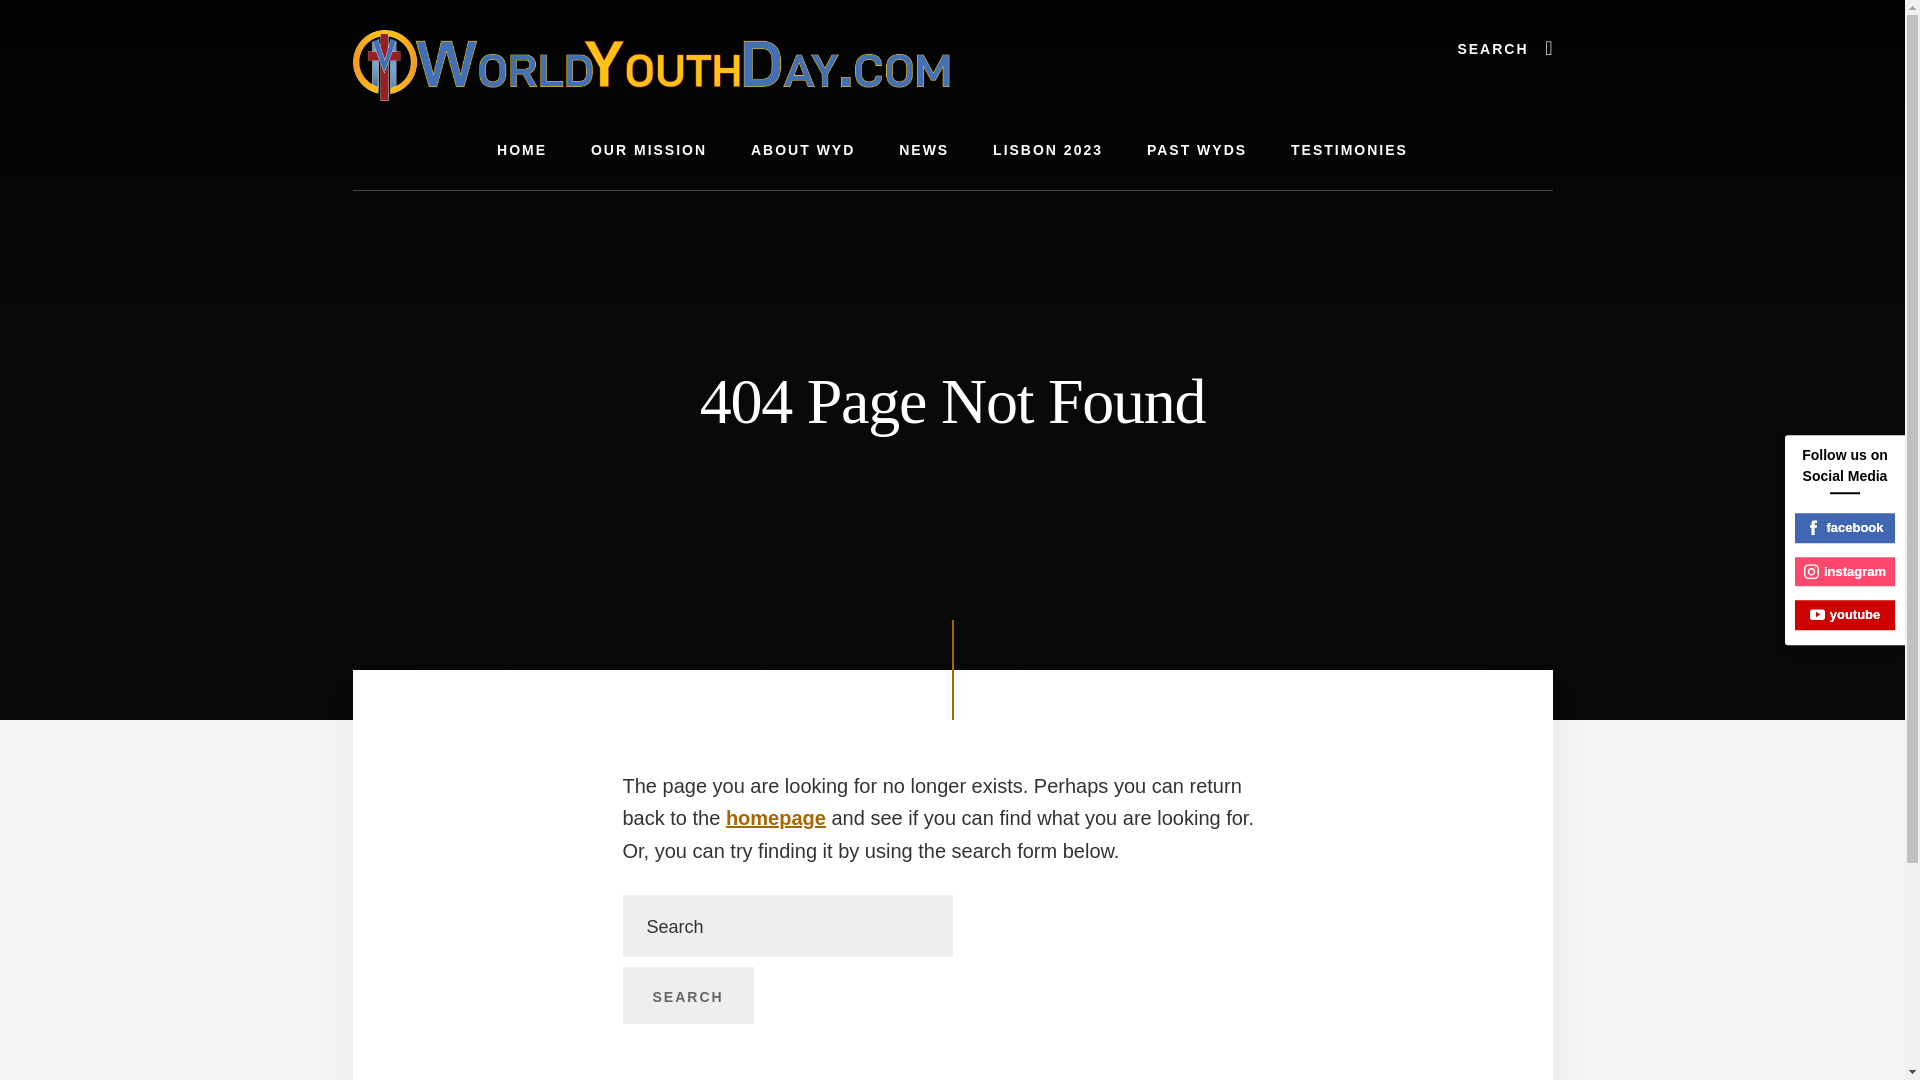 Image resolution: width=1920 pixels, height=1080 pixels. Describe the element at coordinates (775, 818) in the screenshot. I see `homepage` at that location.